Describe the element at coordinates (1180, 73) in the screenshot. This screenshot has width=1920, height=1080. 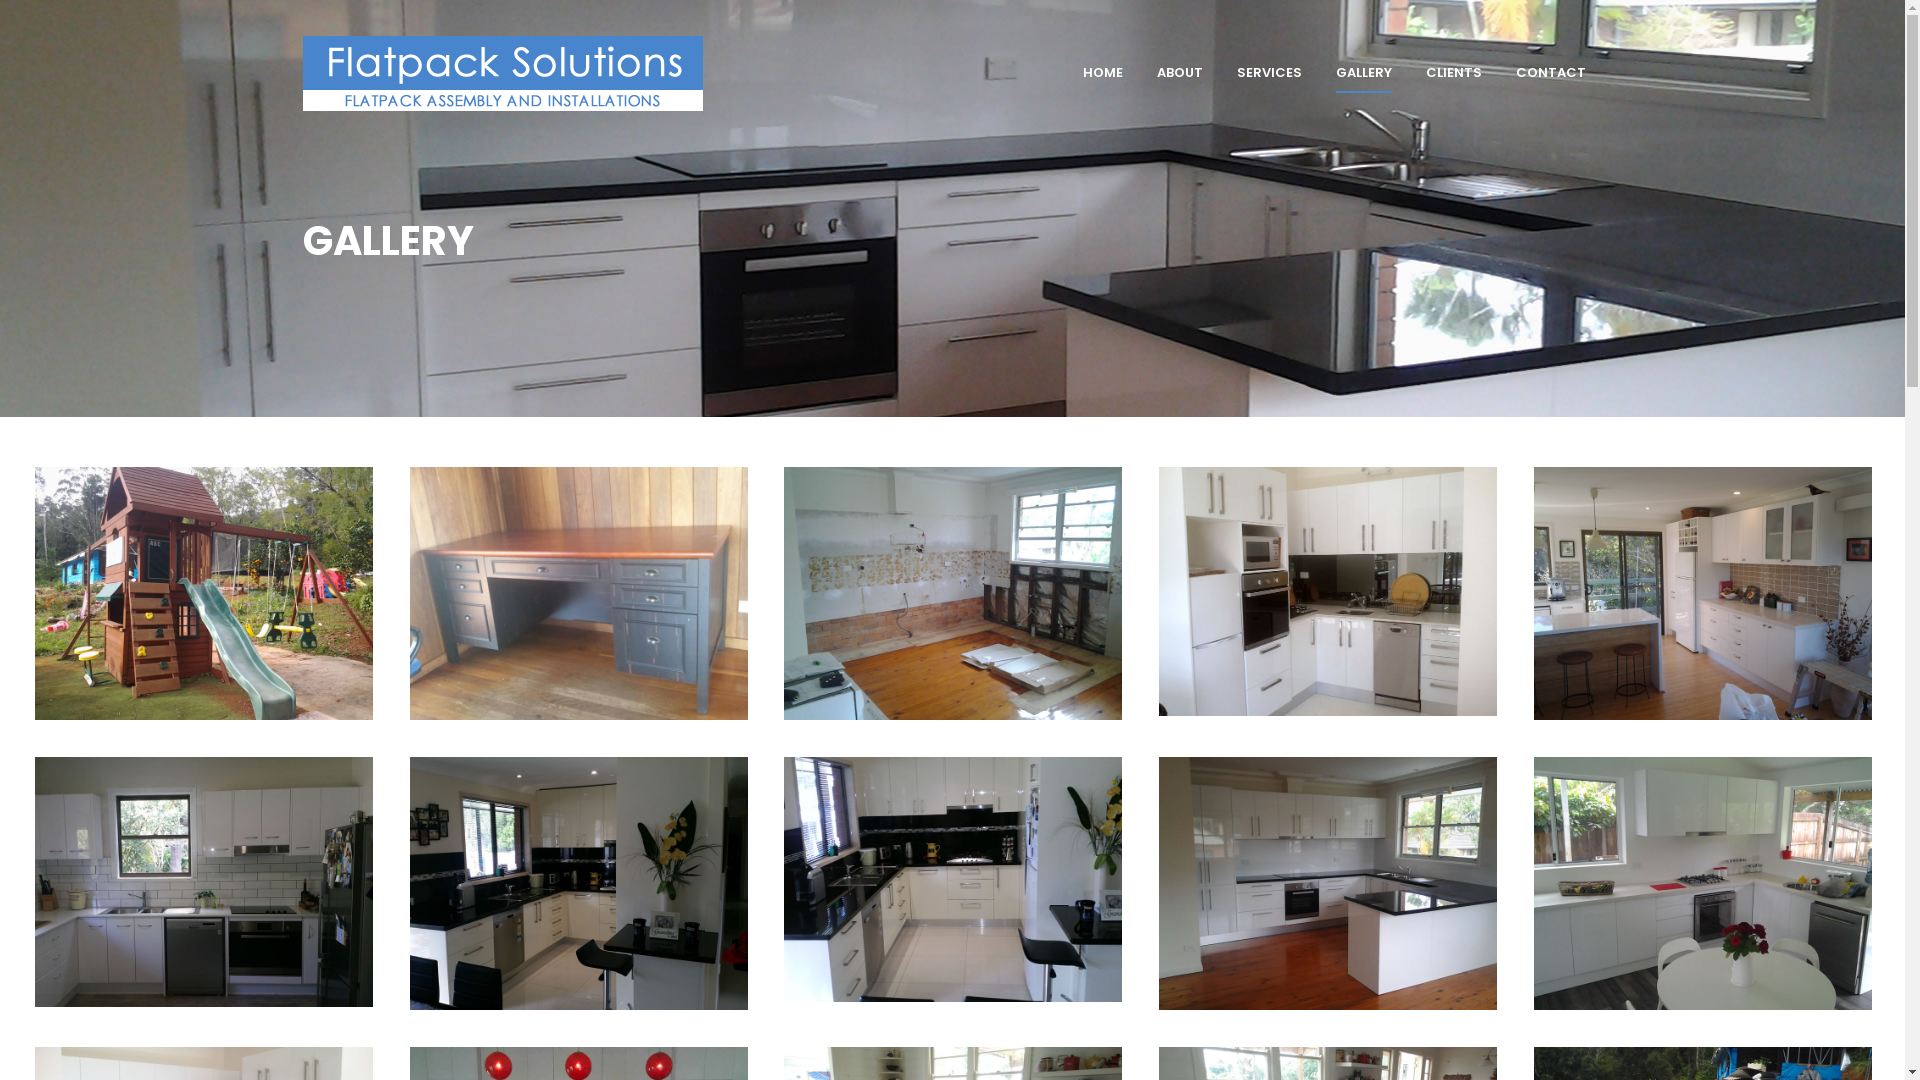
I see `ABOUT` at that location.